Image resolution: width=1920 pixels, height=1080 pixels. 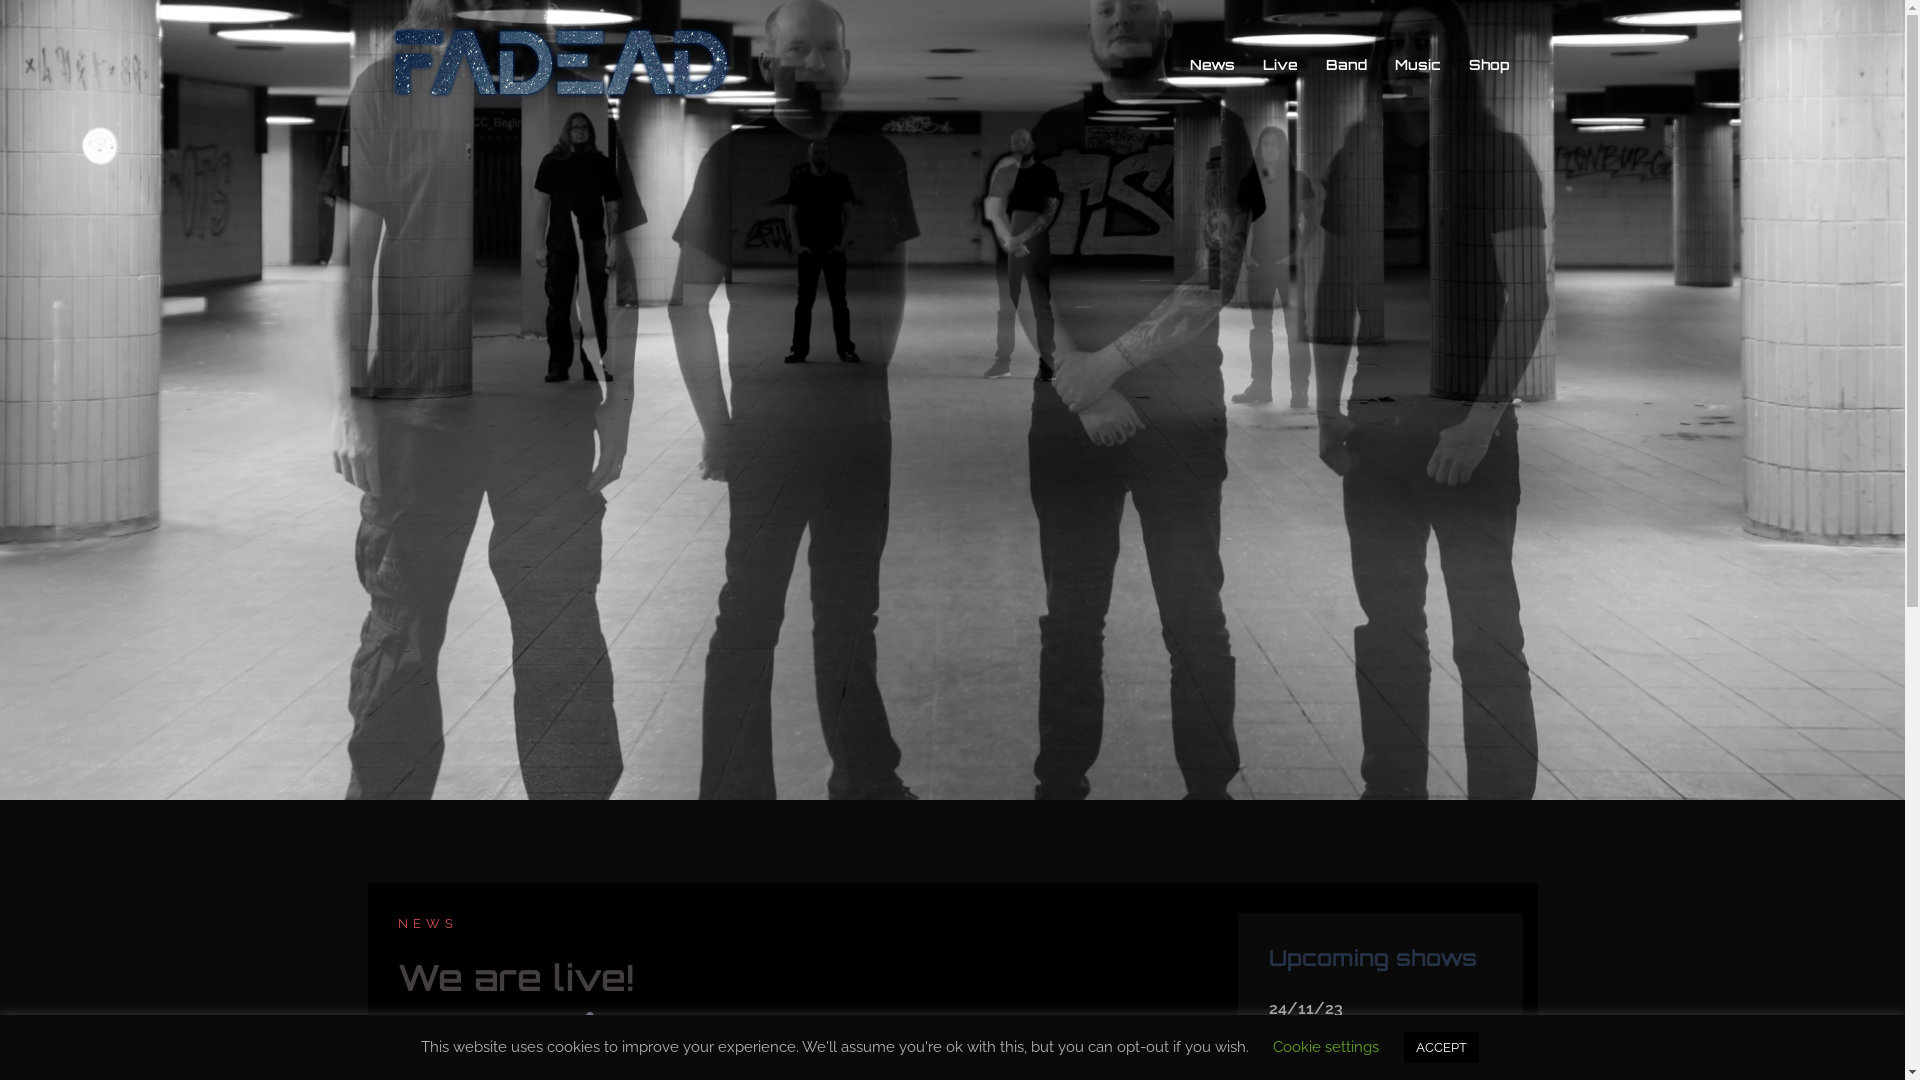 What do you see at coordinates (1488, 65) in the screenshot?
I see `Shop` at bounding box center [1488, 65].